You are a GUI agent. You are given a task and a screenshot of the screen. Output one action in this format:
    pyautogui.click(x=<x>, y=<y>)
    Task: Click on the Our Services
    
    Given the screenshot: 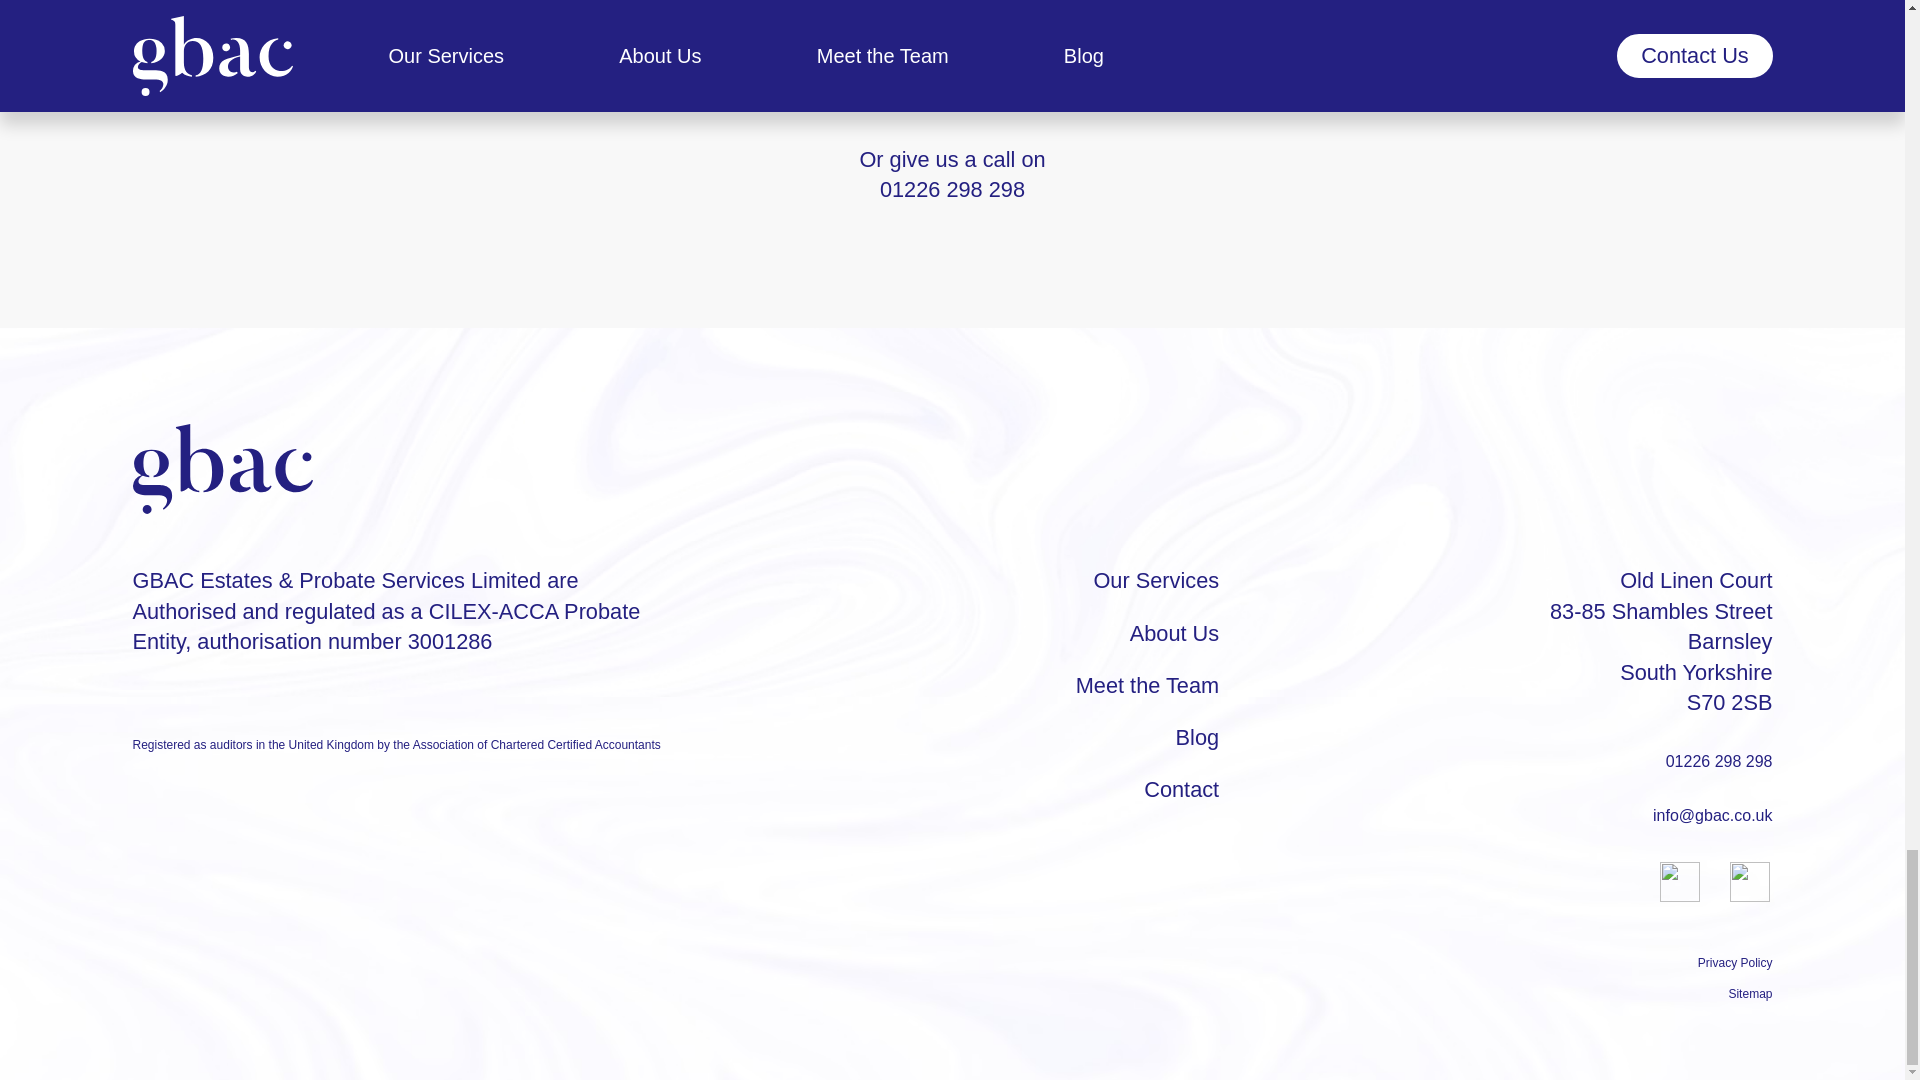 What is the action you would take?
    pyautogui.click(x=1156, y=580)
    